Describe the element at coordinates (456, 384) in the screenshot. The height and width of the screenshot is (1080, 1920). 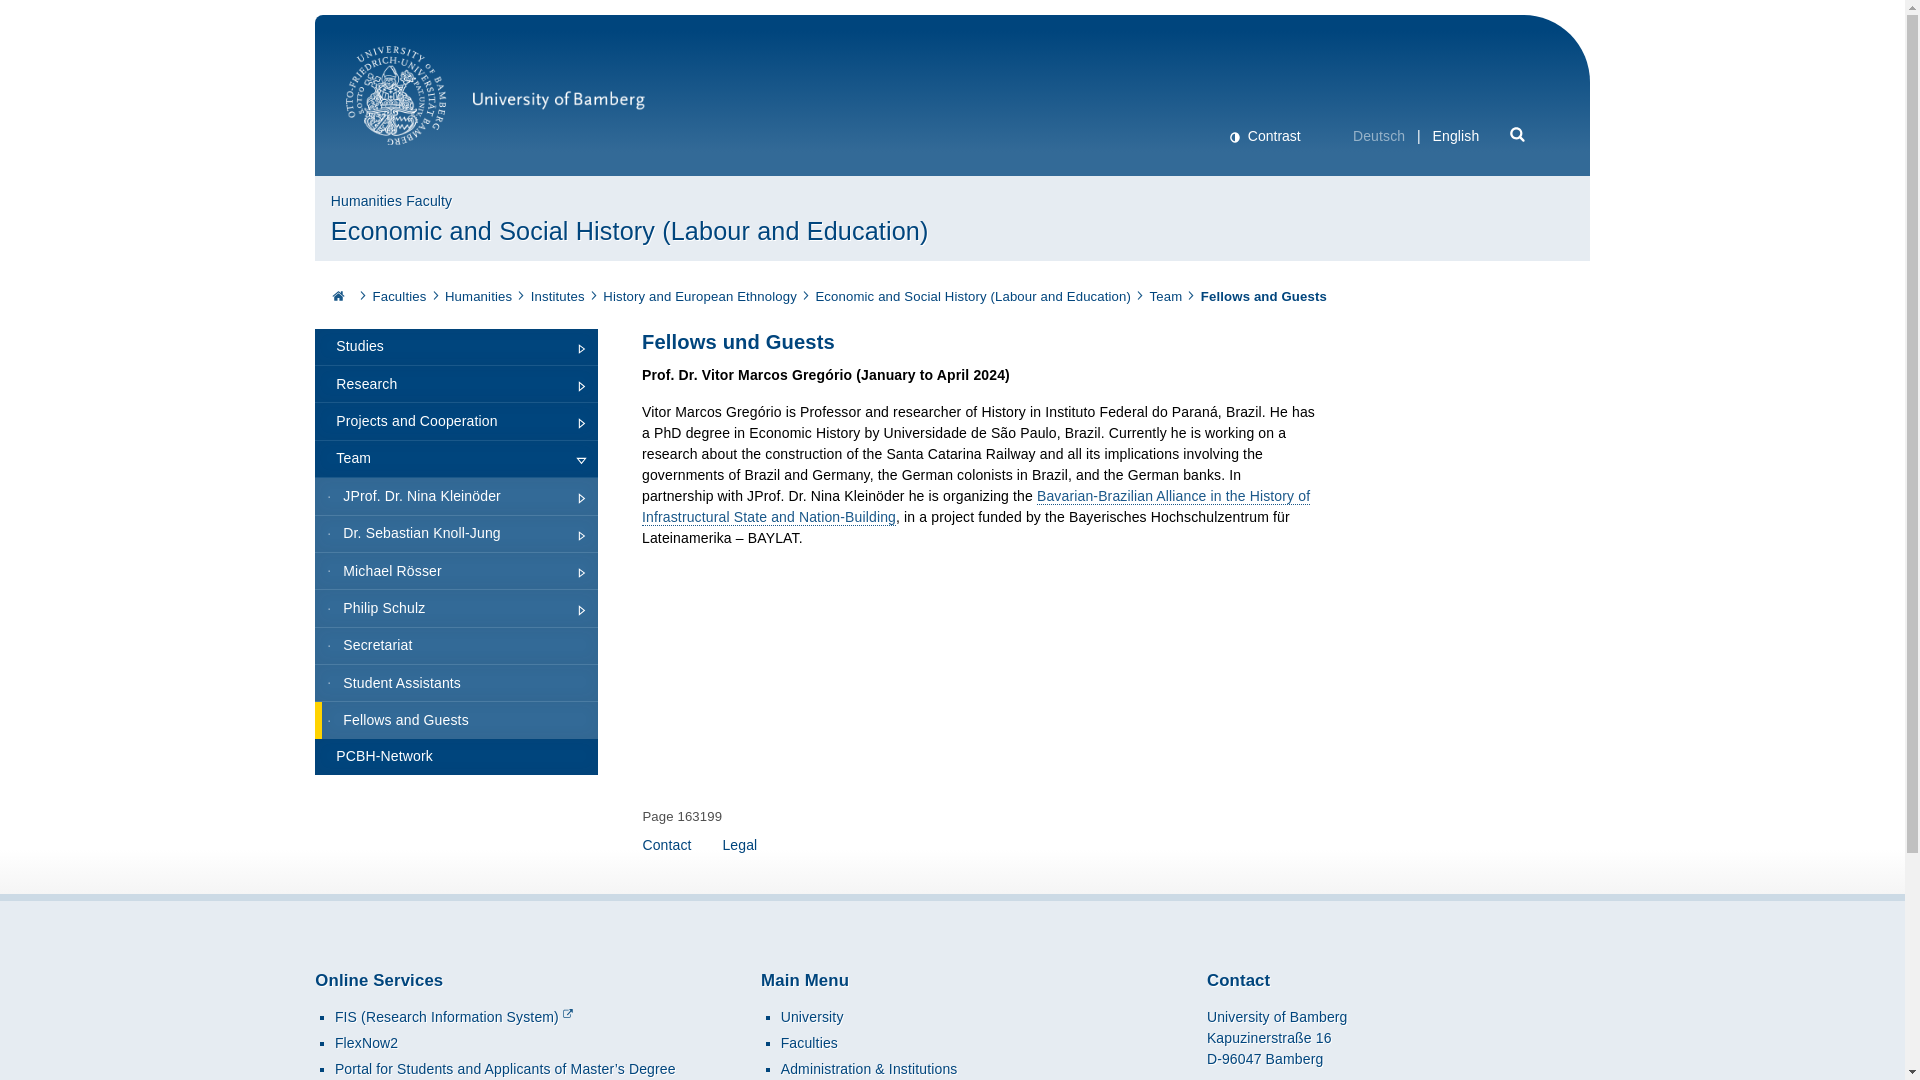
I see `Research` at that location.